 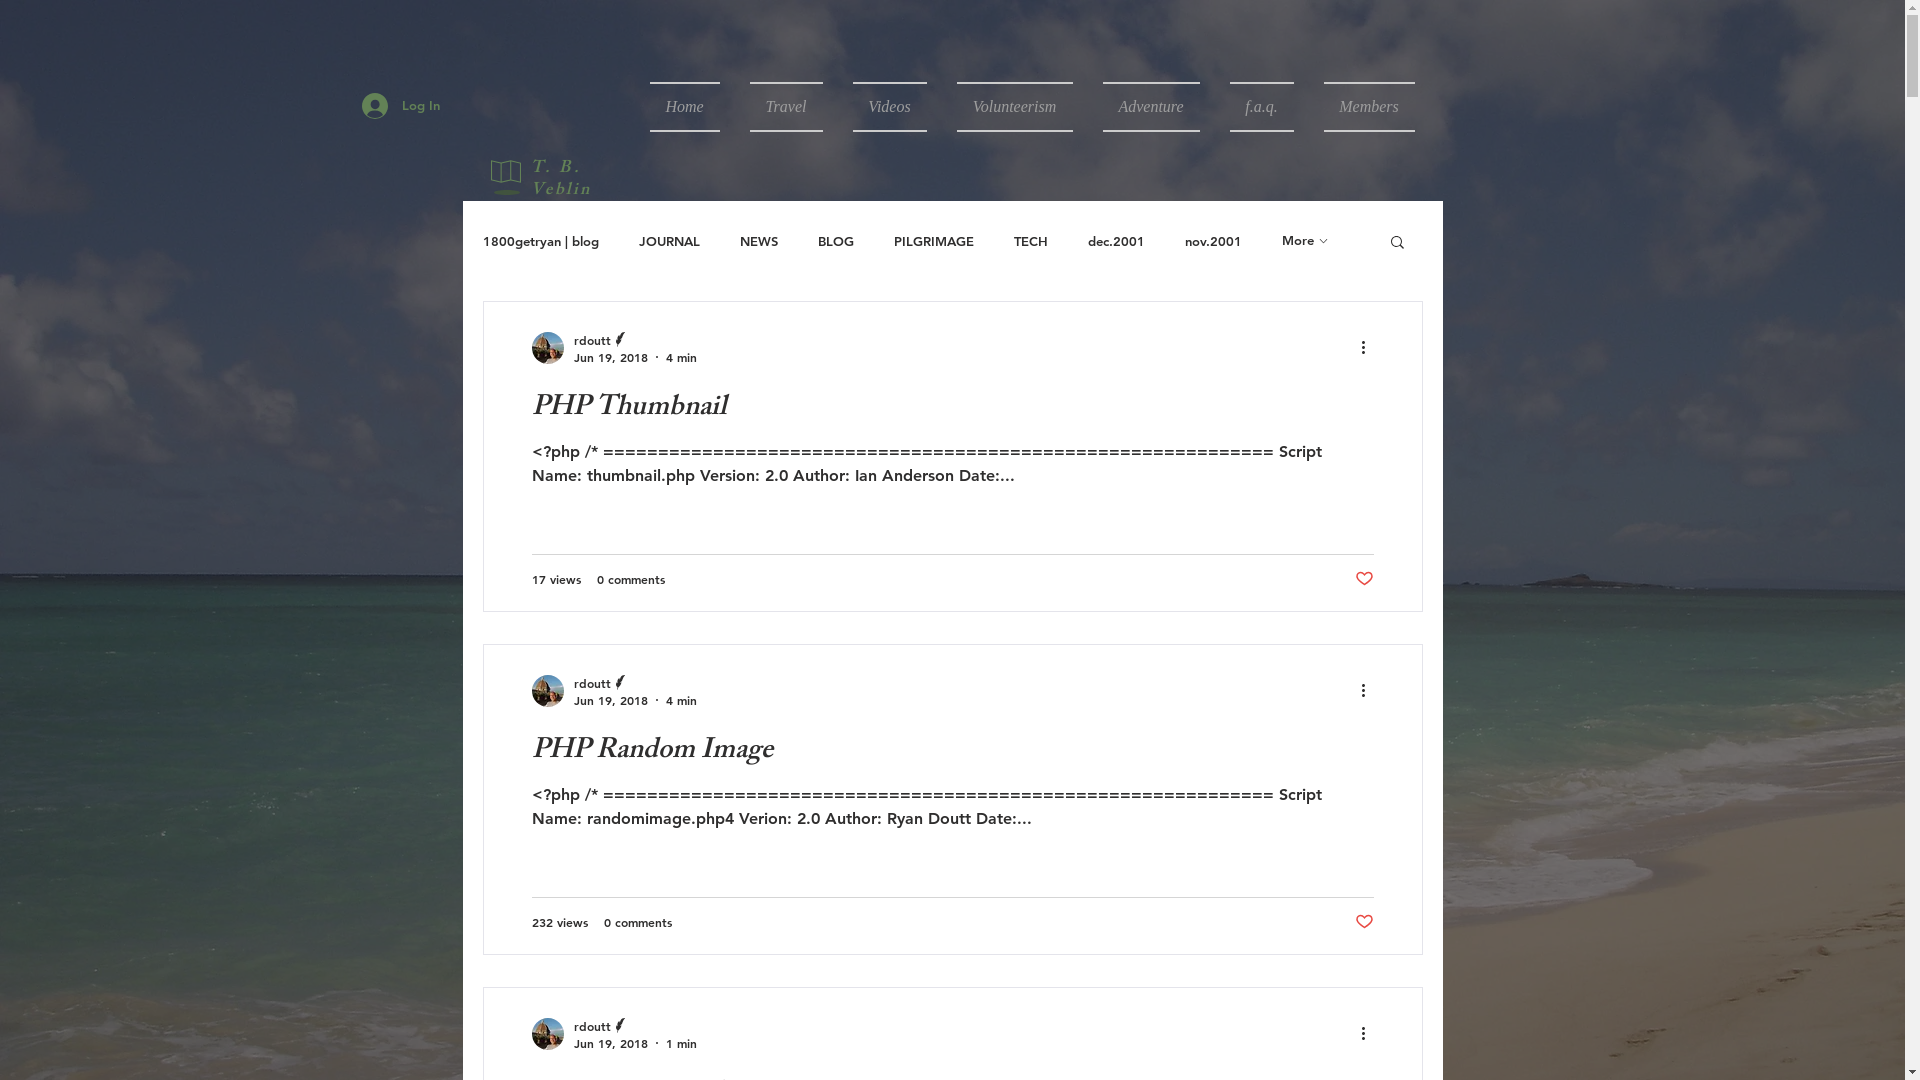 What do you see at coordinates (1261, 107) in the screenshot?
I see `f.a.q.` at bounding box center [1261, 107].